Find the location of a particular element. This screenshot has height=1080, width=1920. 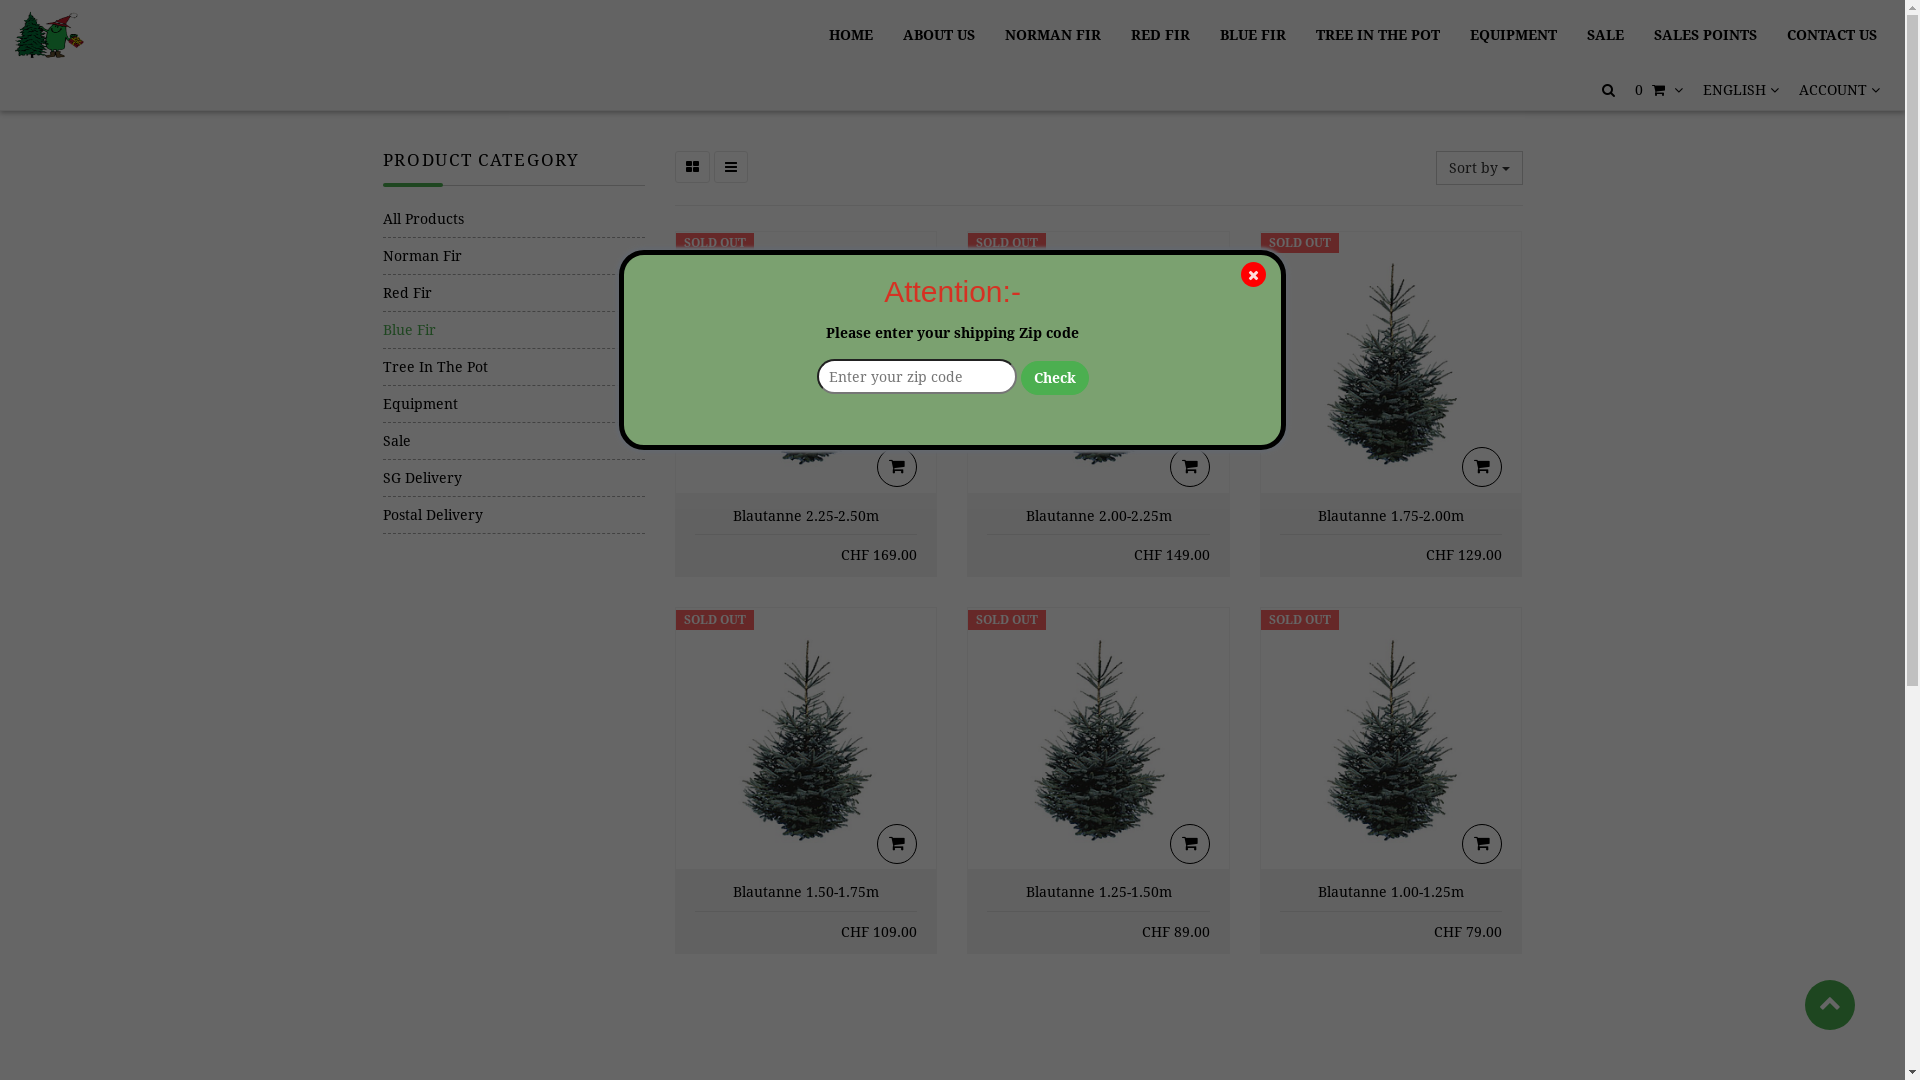

Postal Delivery is located at coordinates (514, 515).